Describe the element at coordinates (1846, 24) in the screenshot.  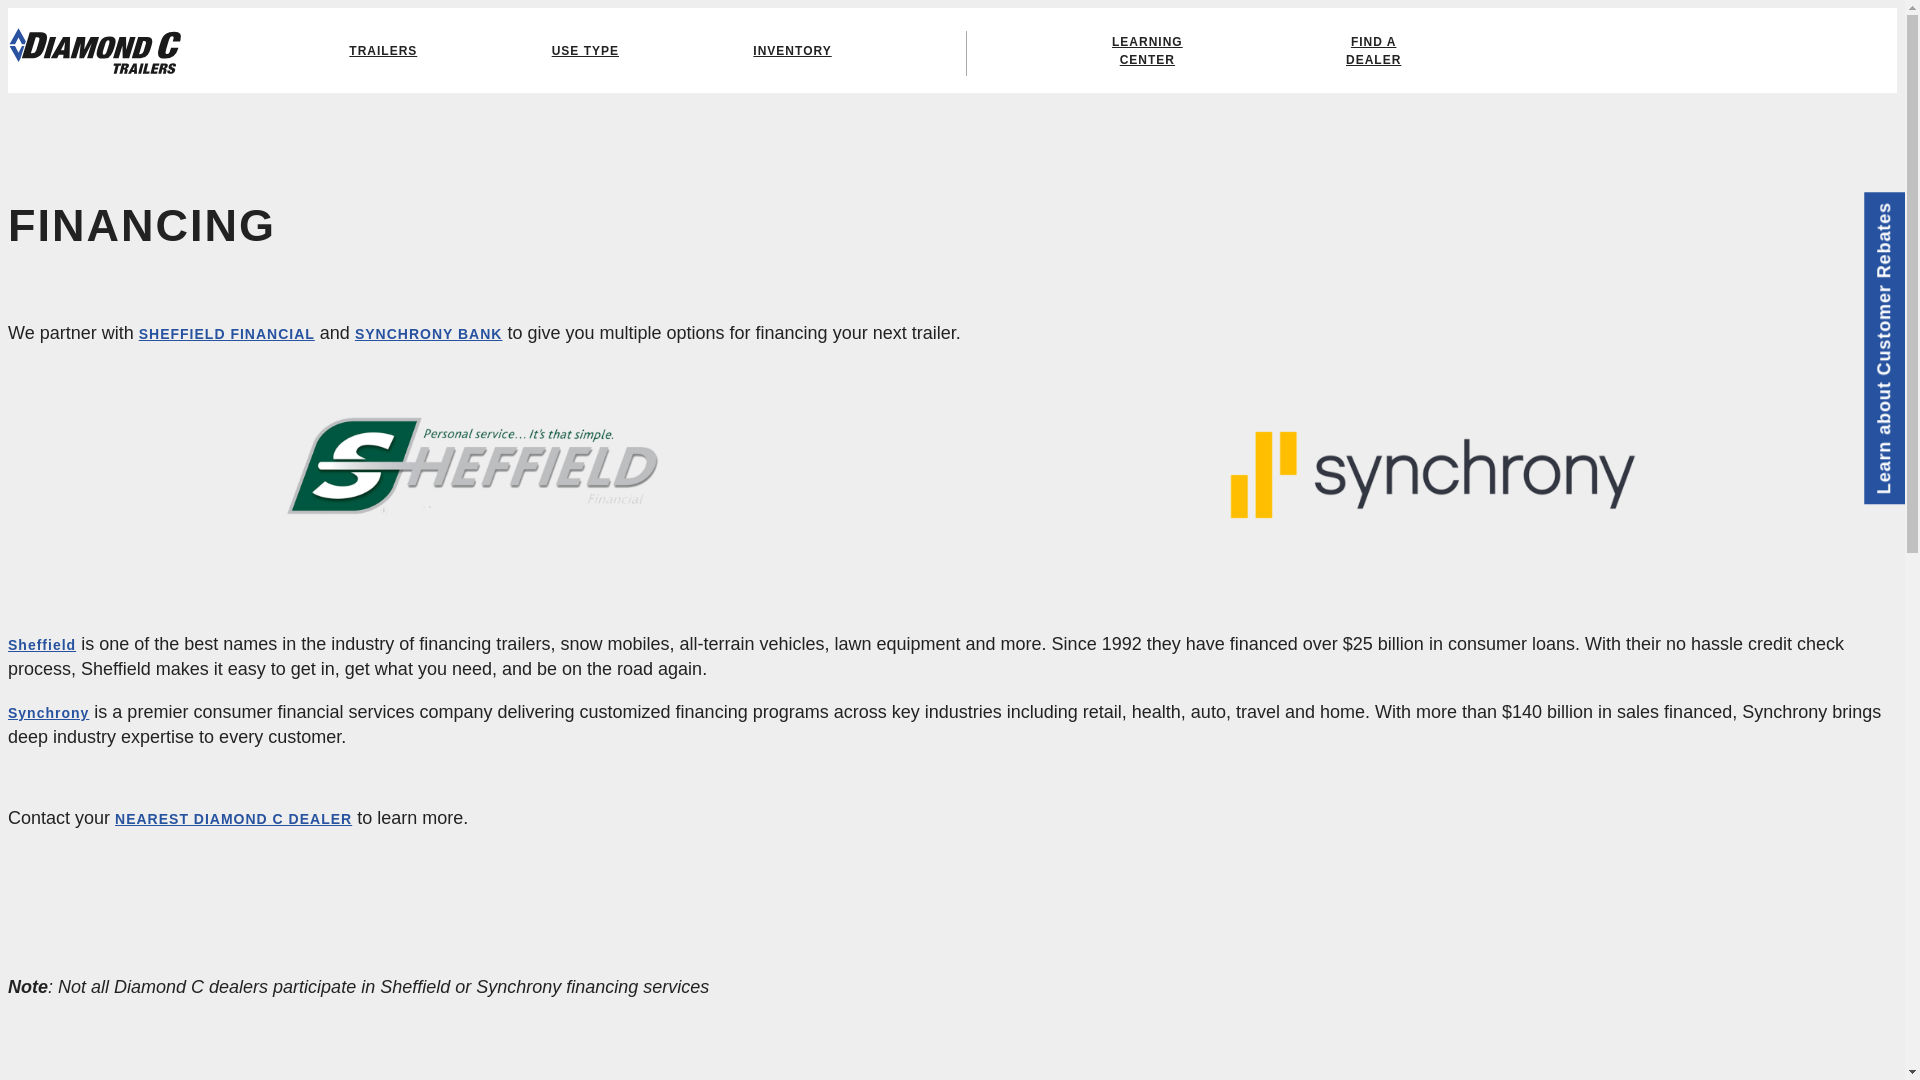
I see `CAREERS` at that location.